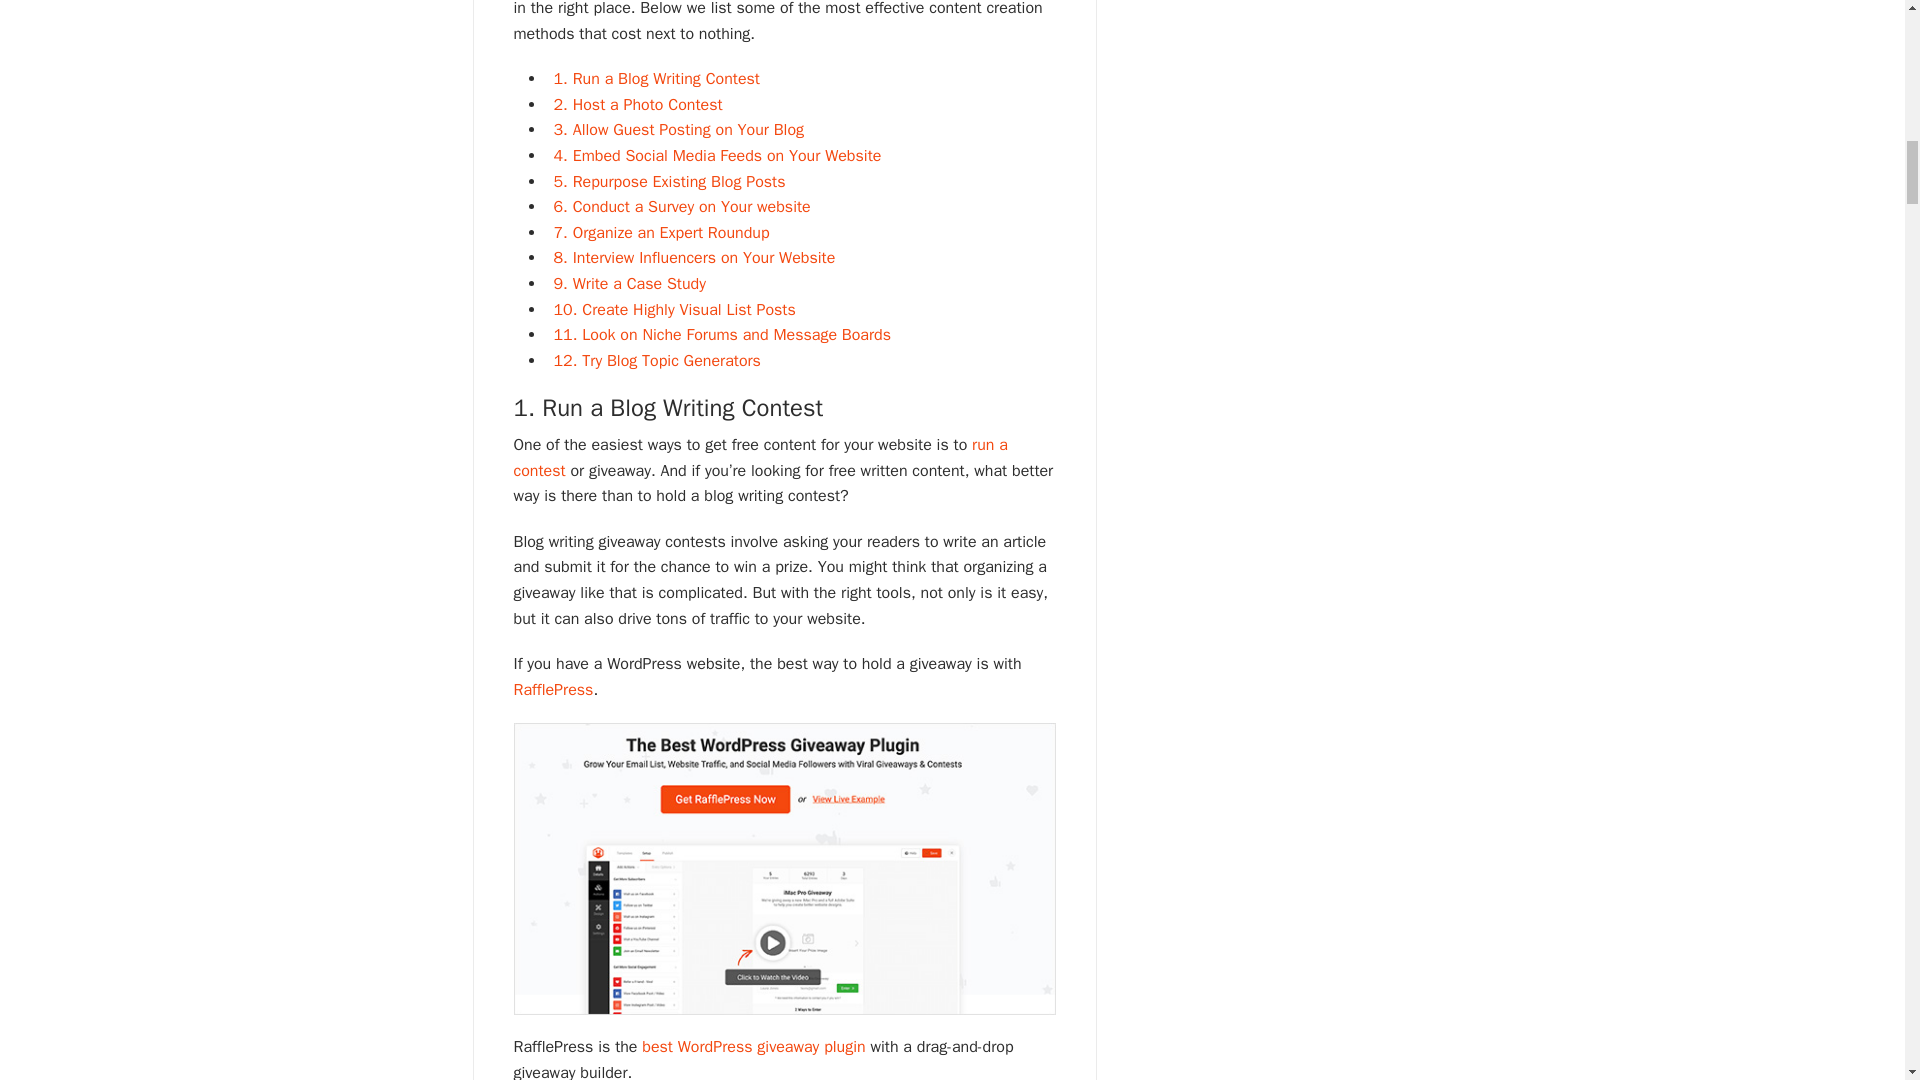 The width and height of the screenshot is (1920, 1080). What do you see at coordinates (630, 284) in the screenshot?
I see `9. Write a Case Study` at bounding box center [630, 284].